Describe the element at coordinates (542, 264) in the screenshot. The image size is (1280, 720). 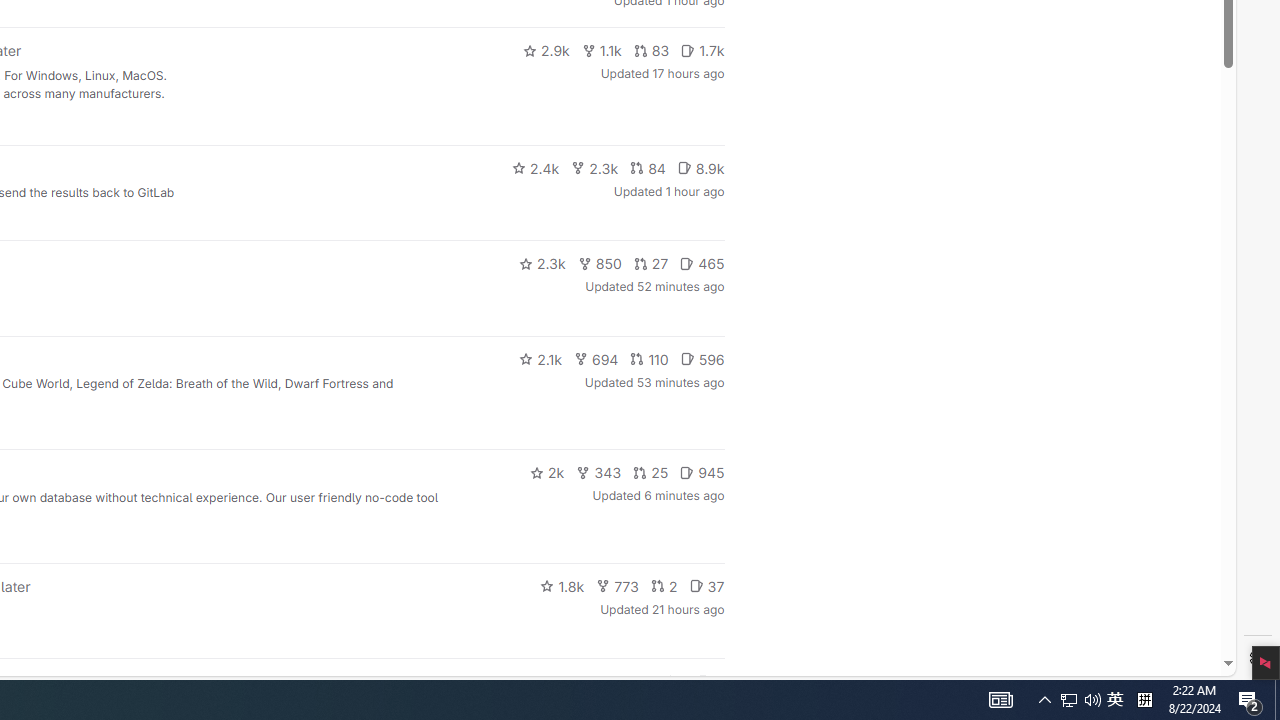
I see `2.3k` at that location.